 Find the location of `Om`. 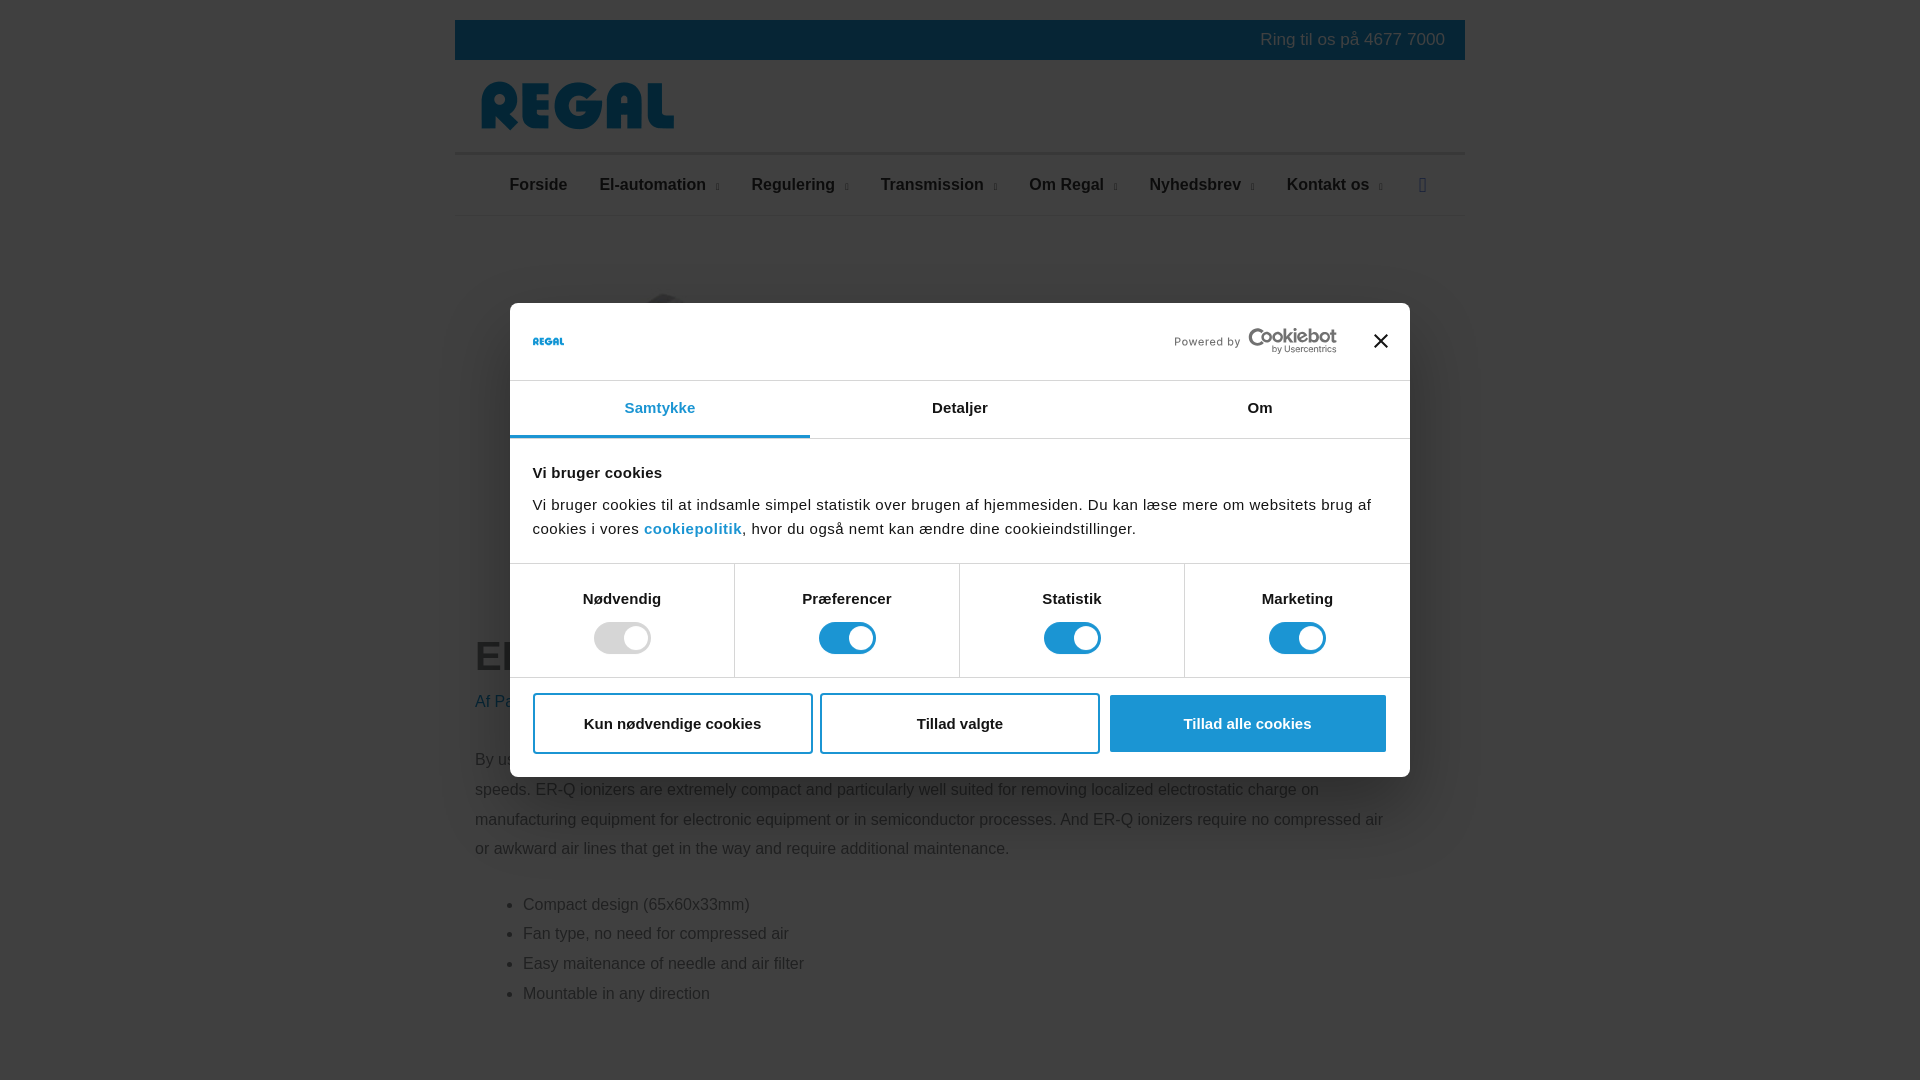

Om is located at coordinates (1259, 410).